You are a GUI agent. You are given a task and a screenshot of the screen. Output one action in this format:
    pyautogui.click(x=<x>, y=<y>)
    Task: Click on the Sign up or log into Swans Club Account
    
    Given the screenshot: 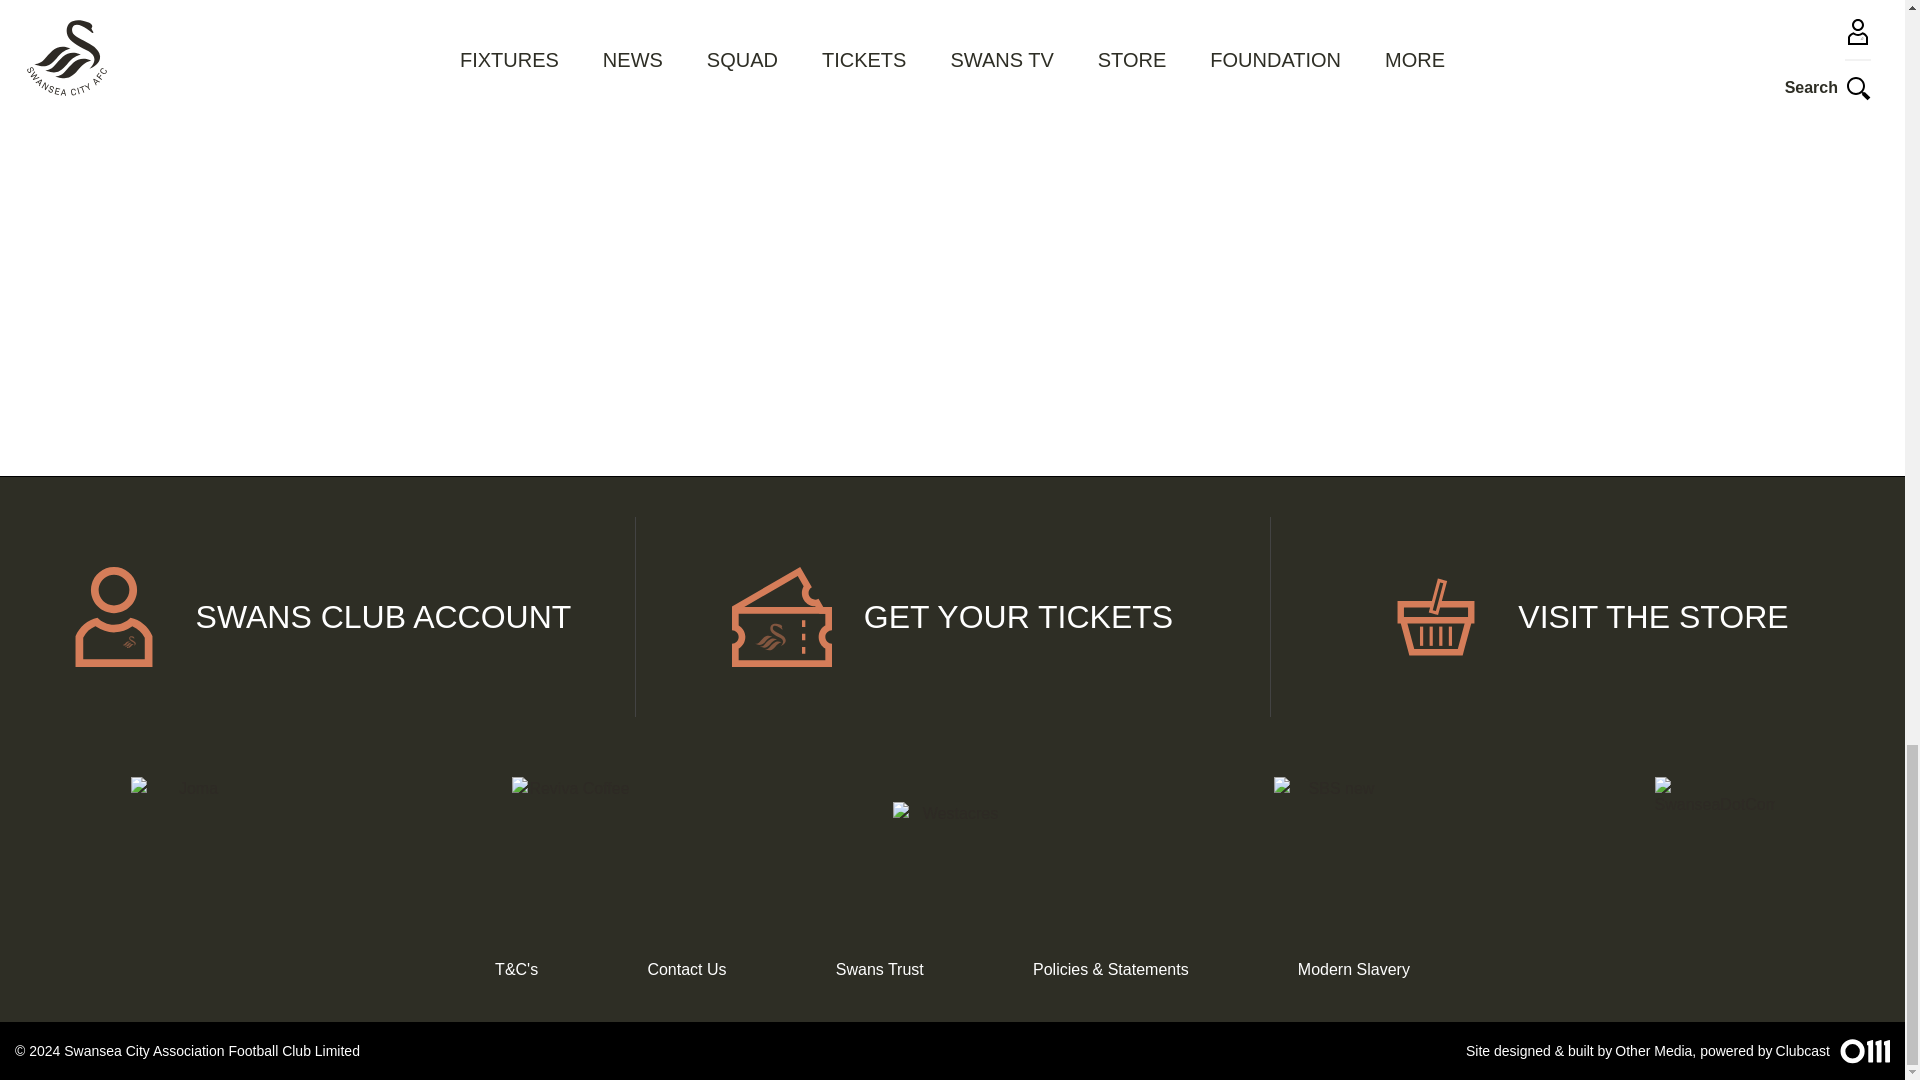 What is the action you would take?
    pyautogui.click(x=318, y=617)
    